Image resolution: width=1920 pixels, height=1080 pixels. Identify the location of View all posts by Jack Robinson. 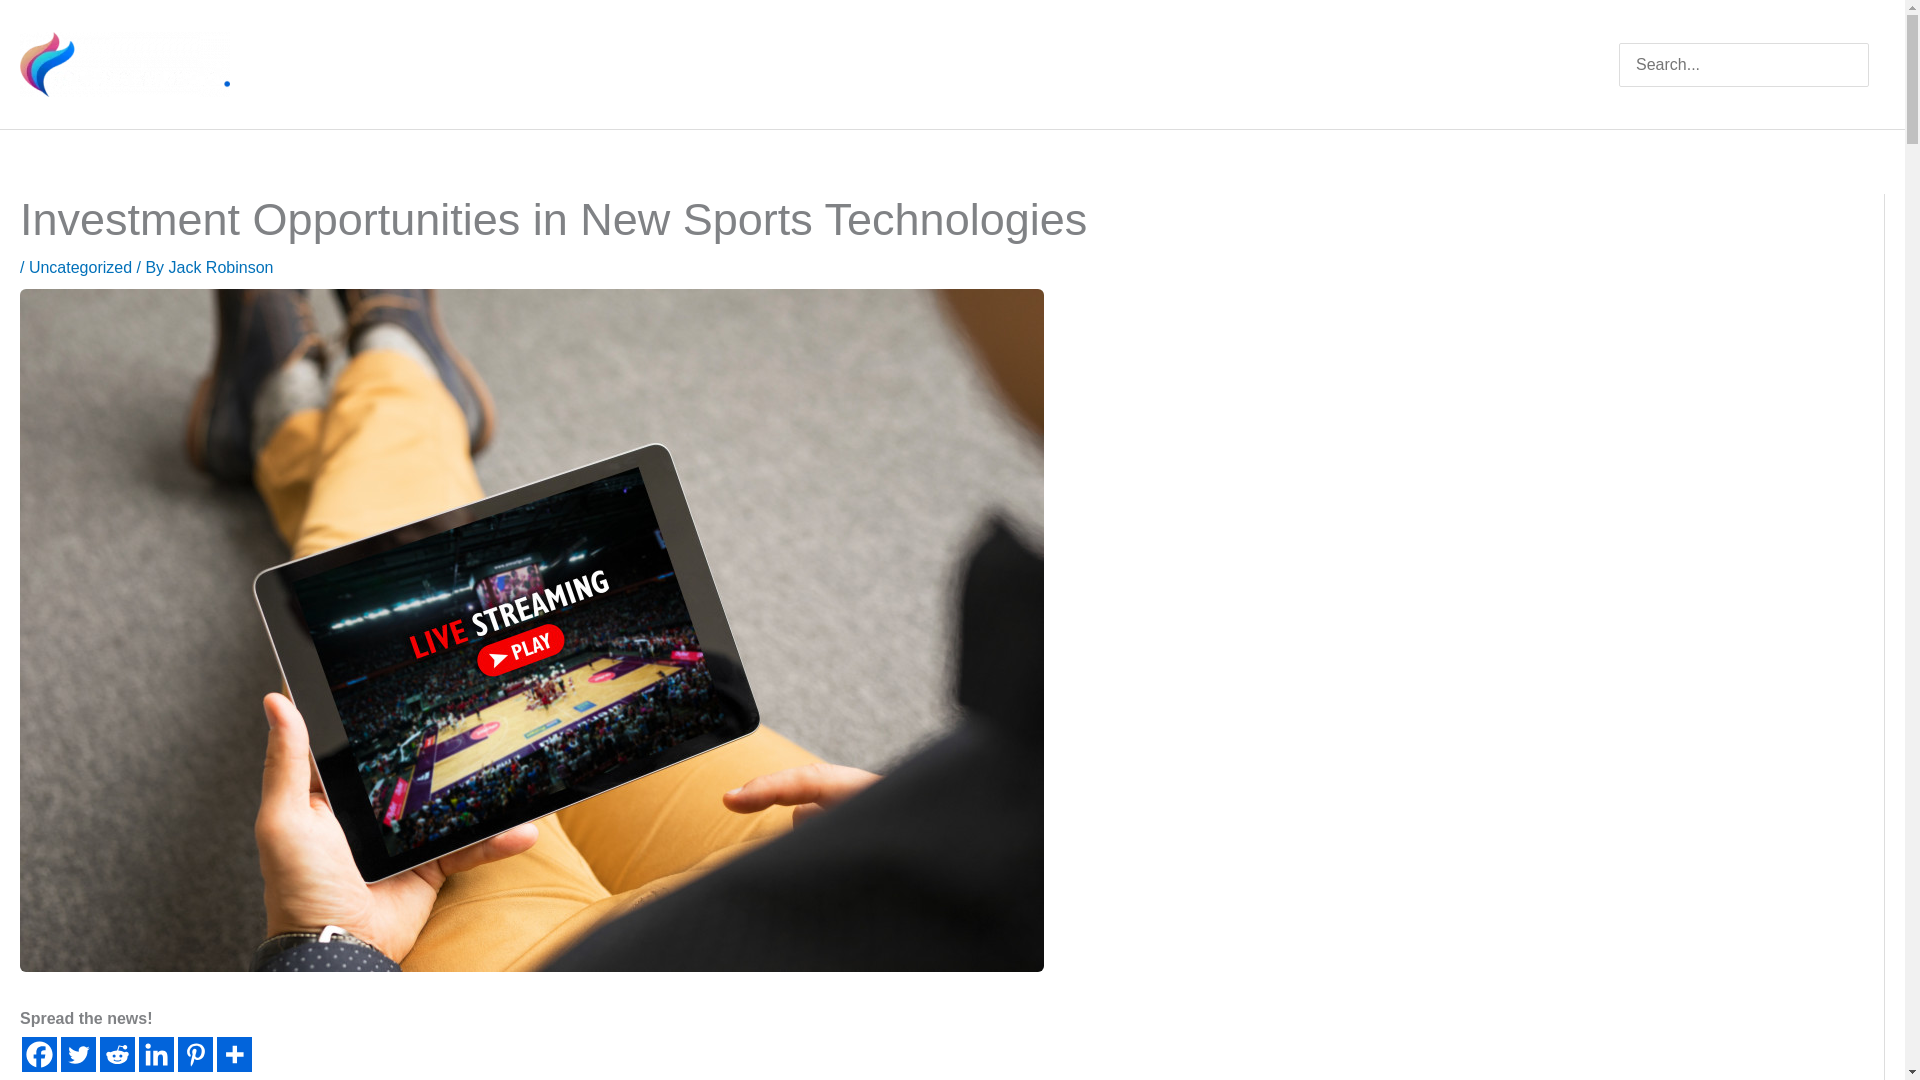
(221, 268).